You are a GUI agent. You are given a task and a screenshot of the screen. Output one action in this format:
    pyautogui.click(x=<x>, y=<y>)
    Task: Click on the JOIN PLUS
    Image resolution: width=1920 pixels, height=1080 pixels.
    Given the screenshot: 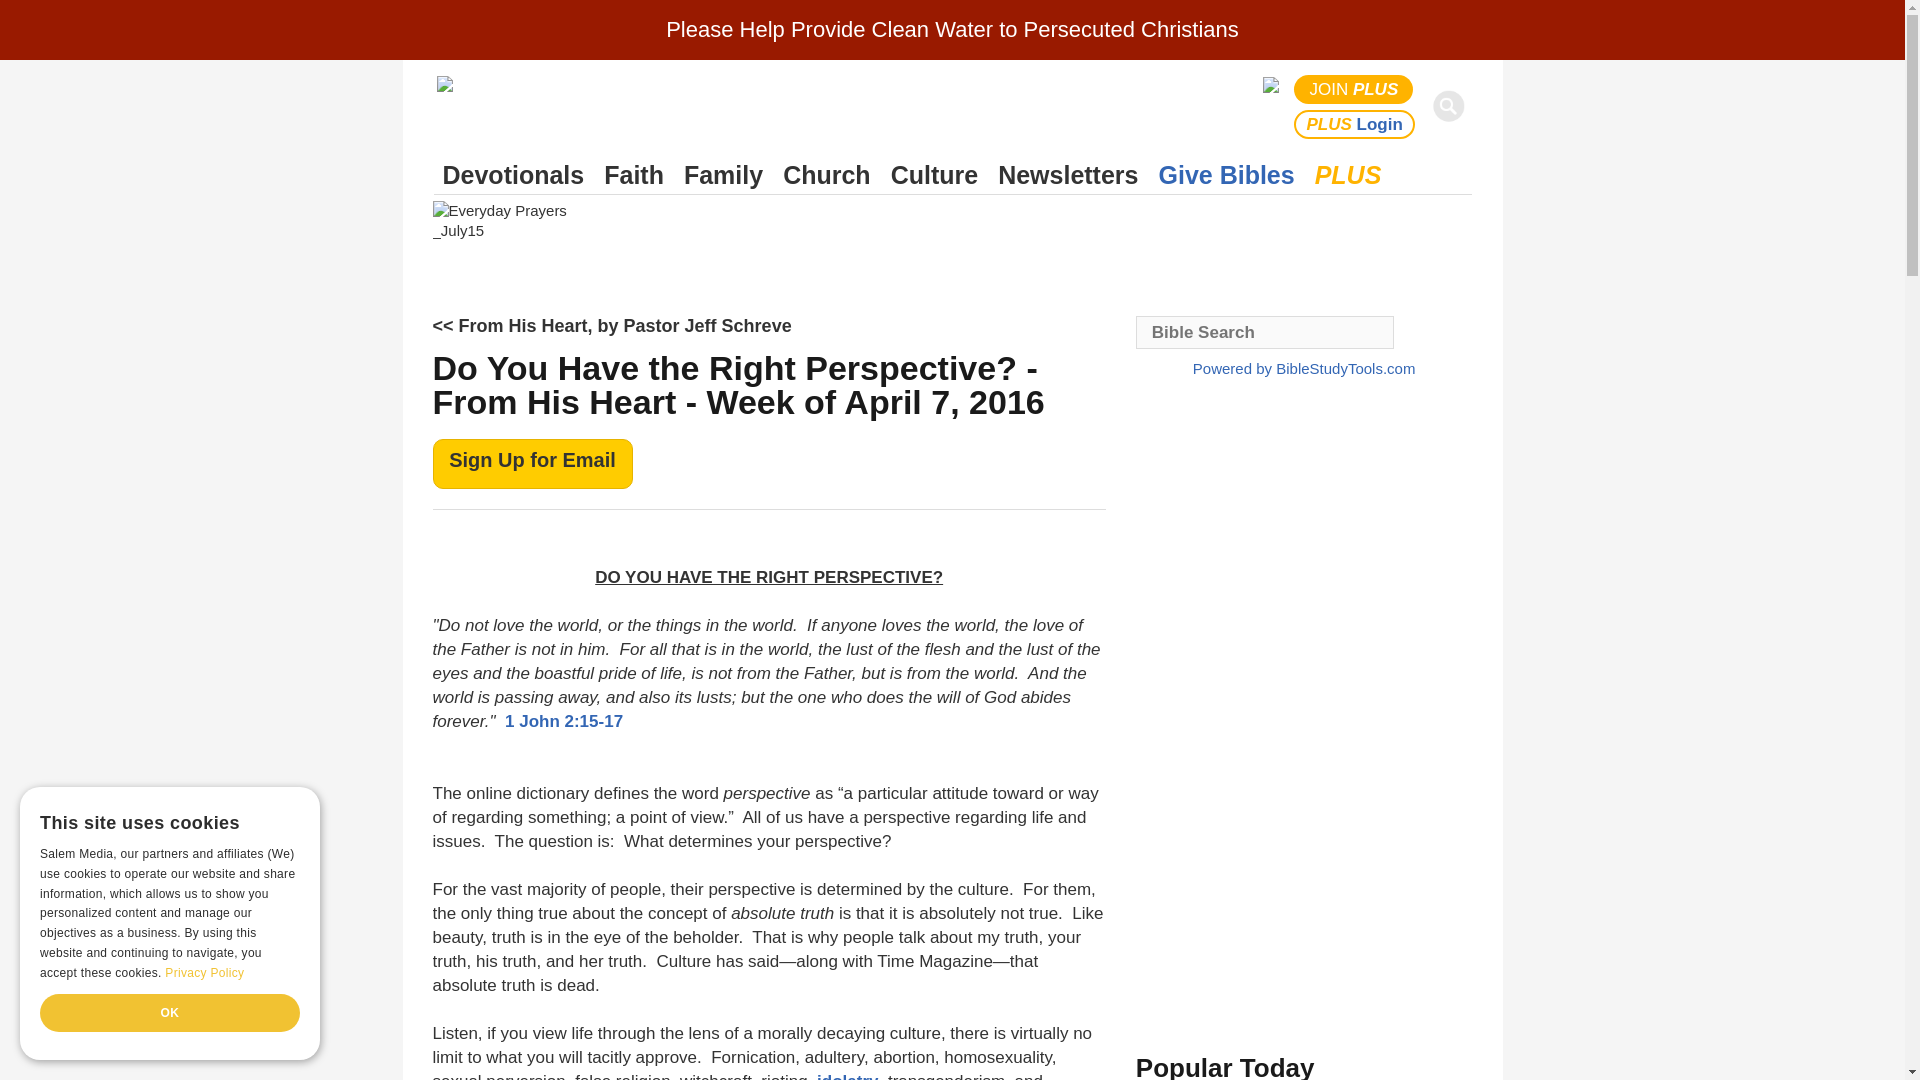 What is the action you would take?
    pyautogui.click(x=1354, y=88)
    